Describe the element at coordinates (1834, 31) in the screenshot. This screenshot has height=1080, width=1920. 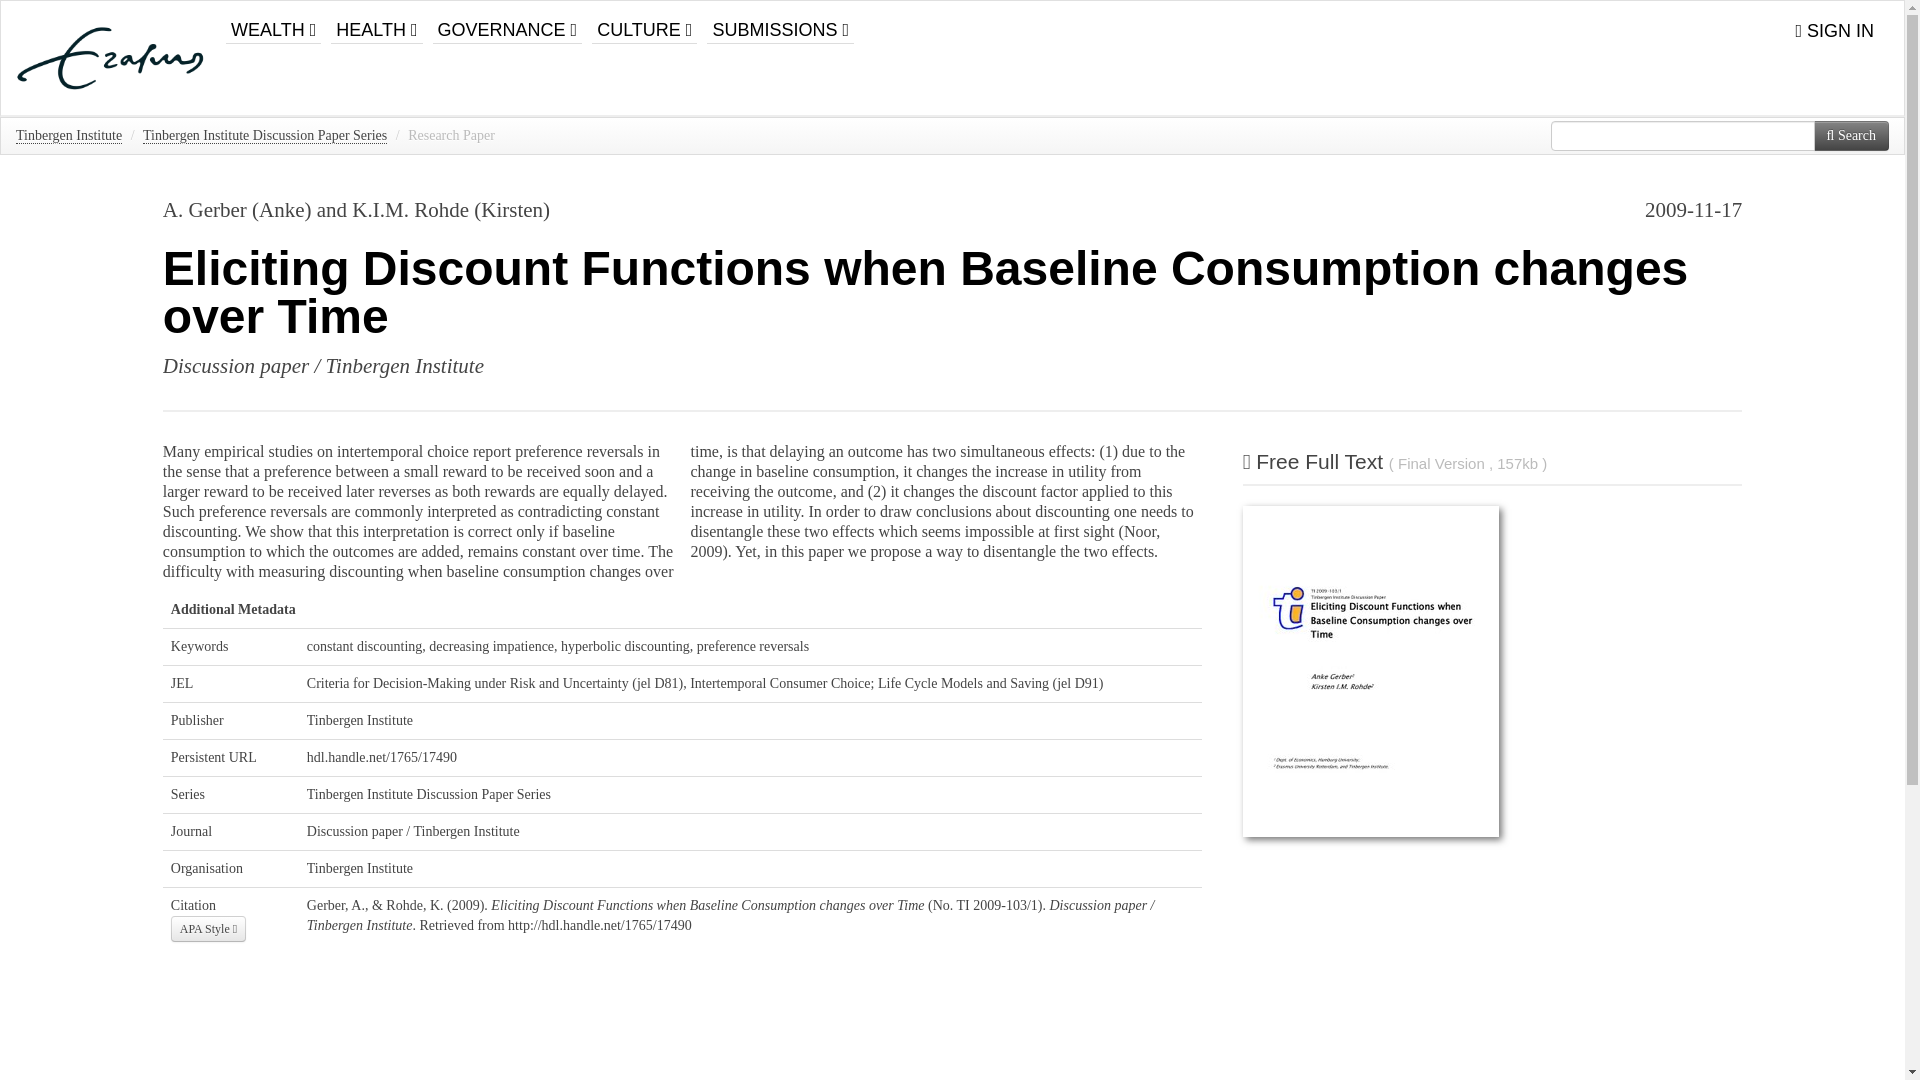
I see `SIGN IN` at that location.